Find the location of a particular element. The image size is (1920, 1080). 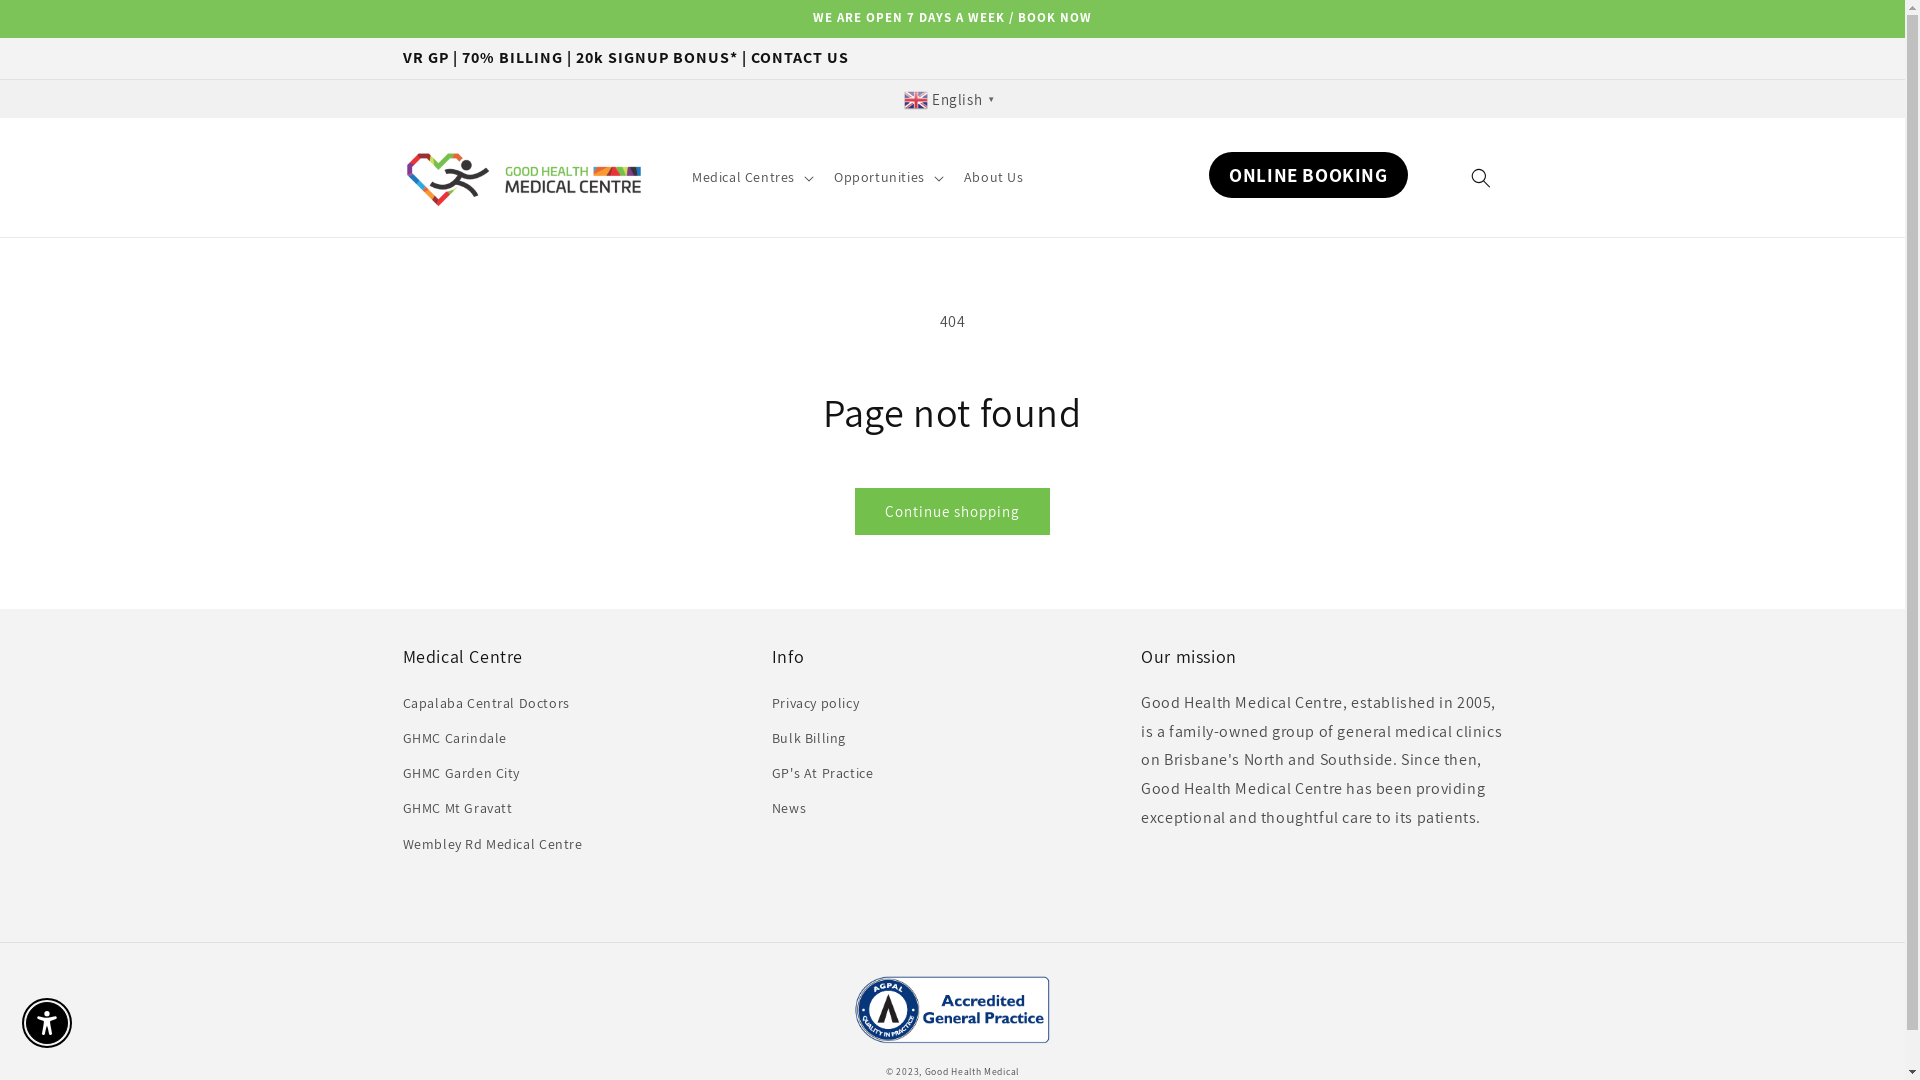

Continue shopping is located at coordinates (952, 512).